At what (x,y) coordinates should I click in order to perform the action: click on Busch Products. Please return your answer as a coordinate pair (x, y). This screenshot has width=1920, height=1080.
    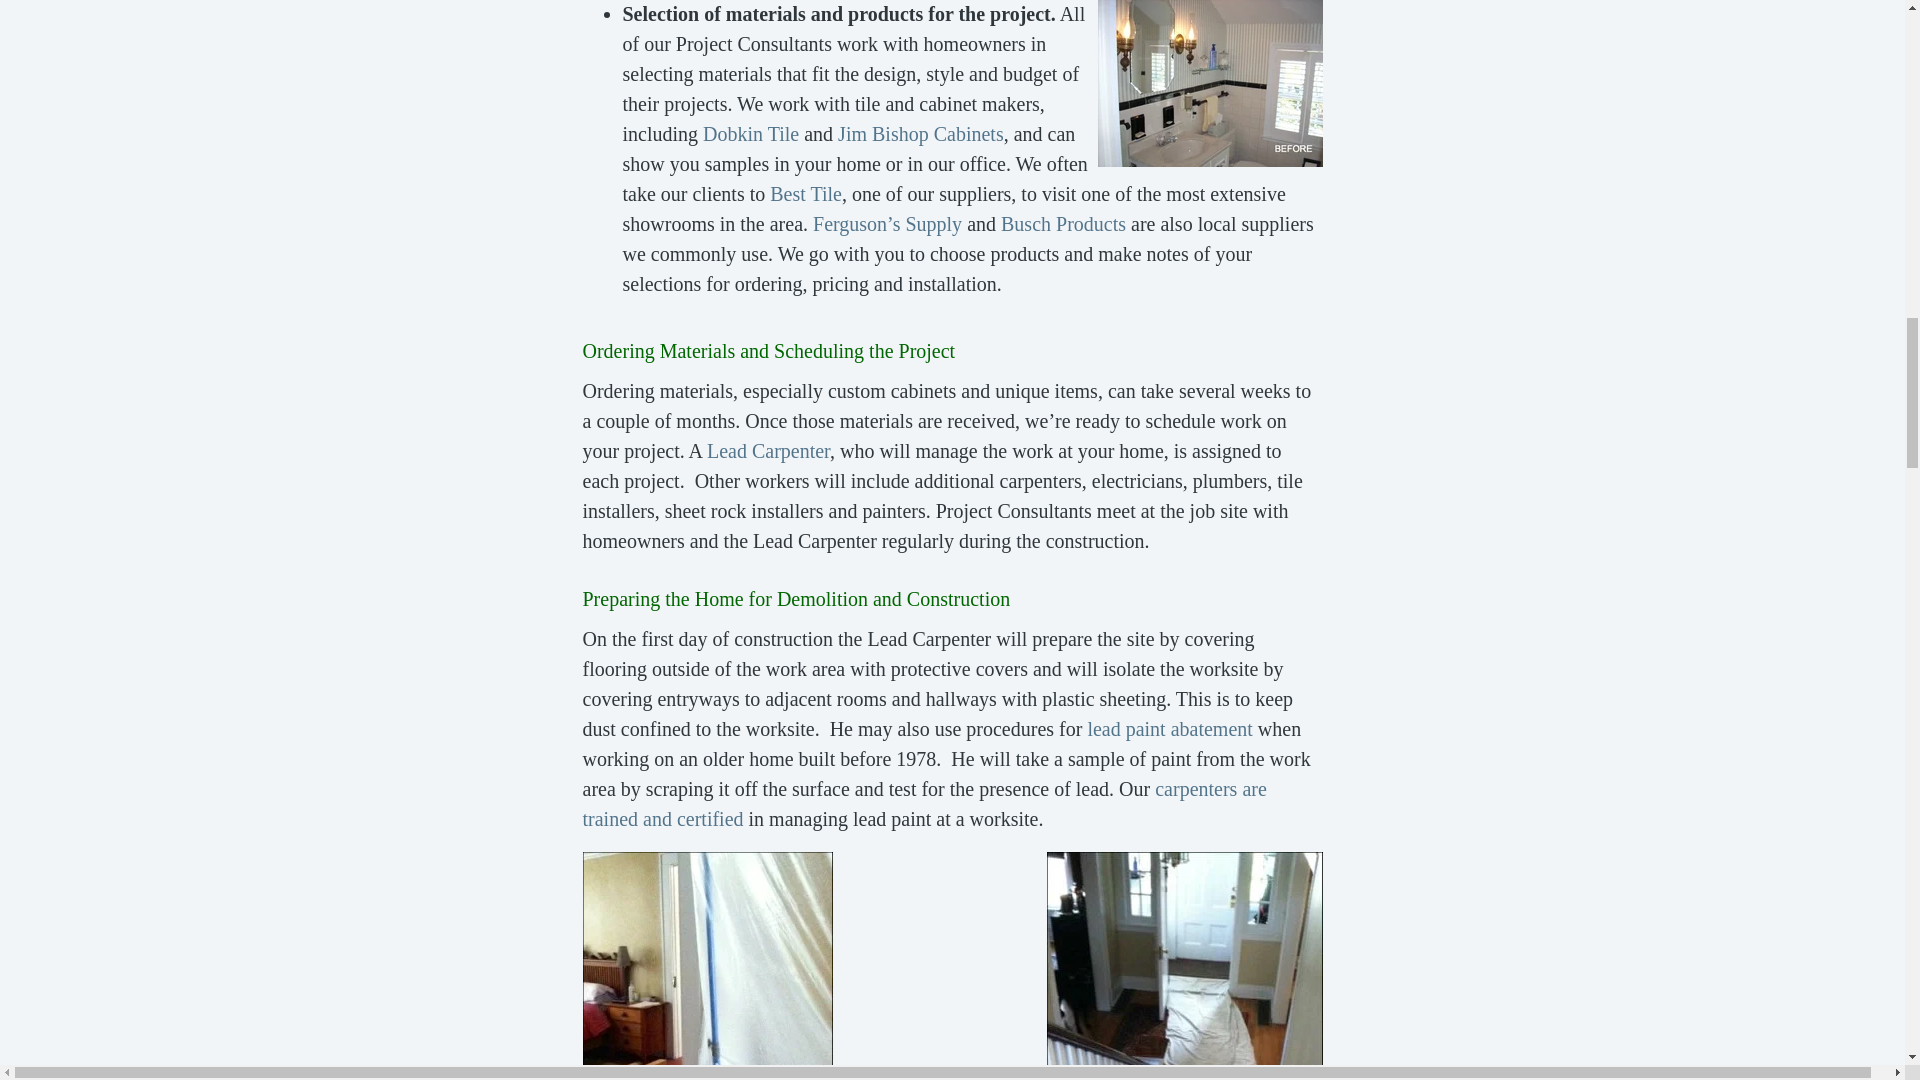
    Looking at the image, I should click on (1062, 224).